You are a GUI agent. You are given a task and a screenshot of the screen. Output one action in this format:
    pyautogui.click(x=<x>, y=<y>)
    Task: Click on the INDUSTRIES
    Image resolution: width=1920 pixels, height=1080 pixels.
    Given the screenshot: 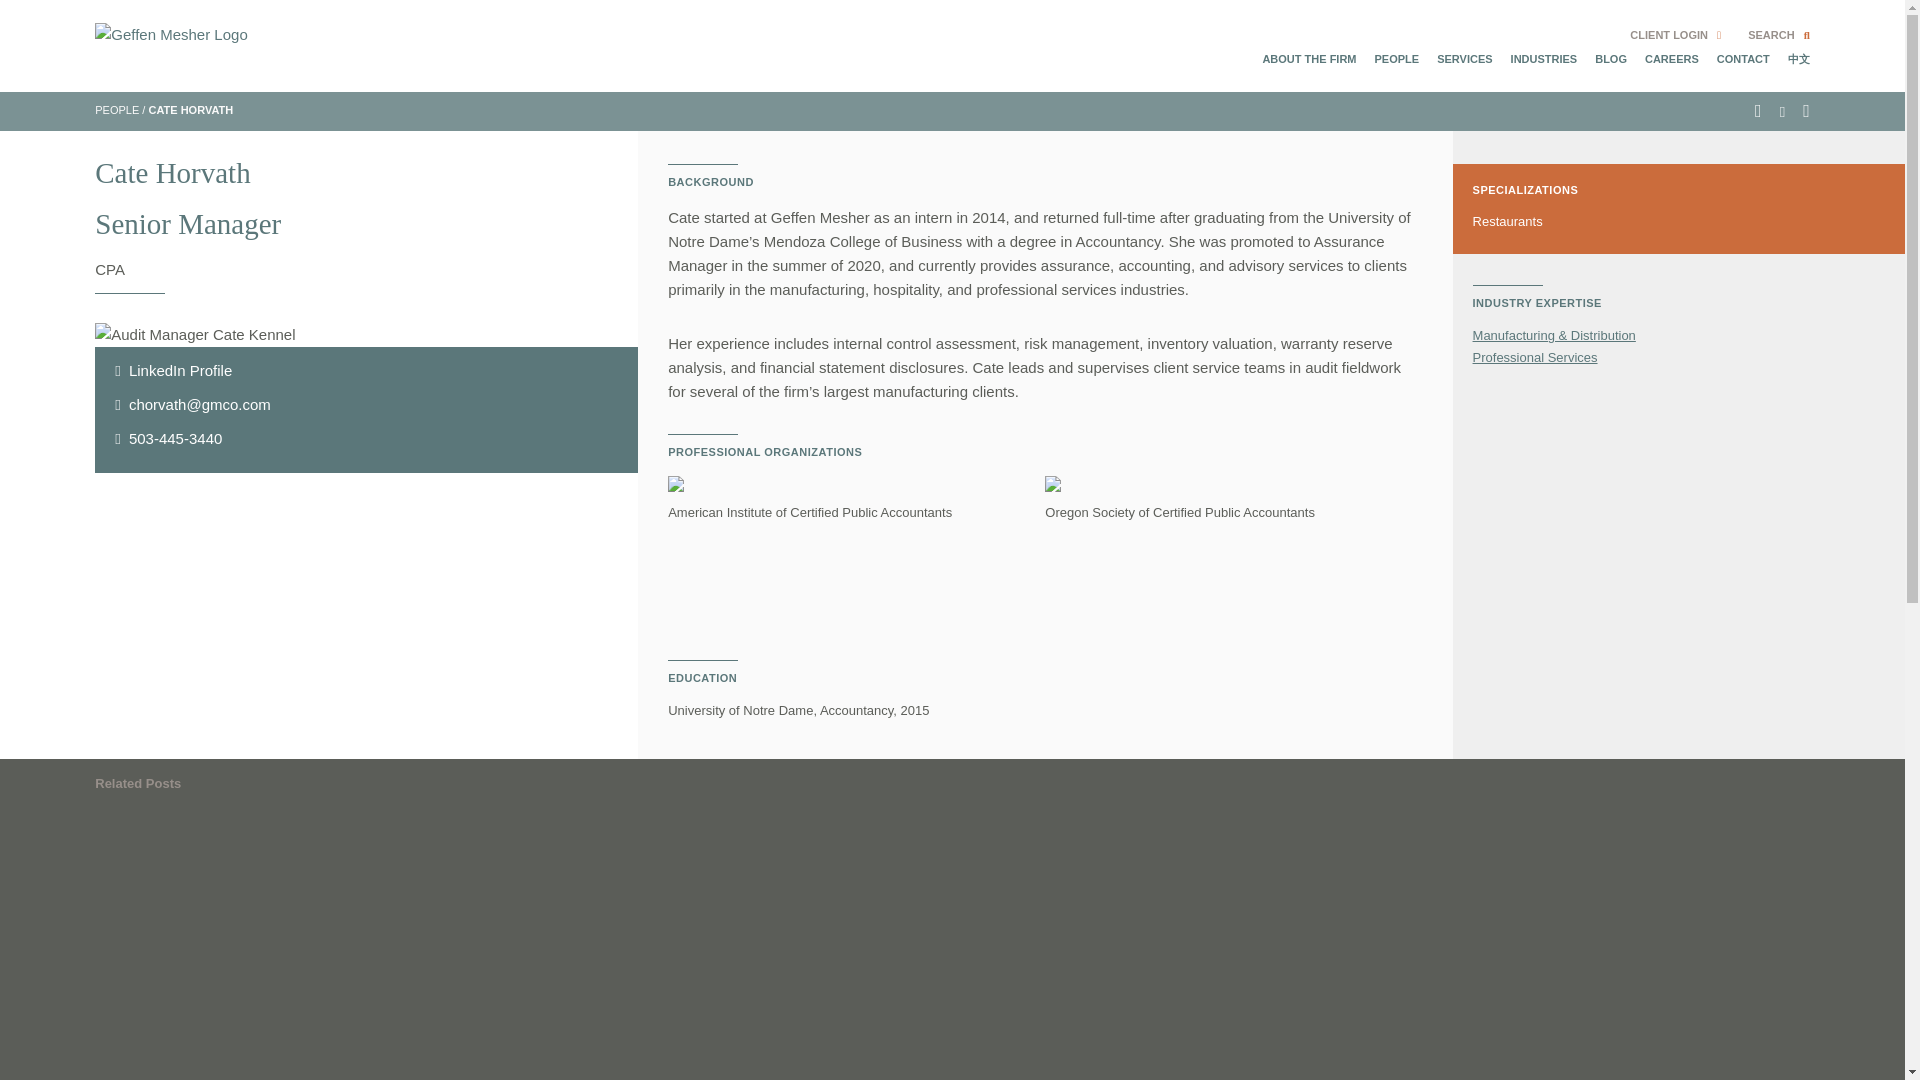 What is the action you would take?
    pyautogui.click(x=1544, y=58)
    